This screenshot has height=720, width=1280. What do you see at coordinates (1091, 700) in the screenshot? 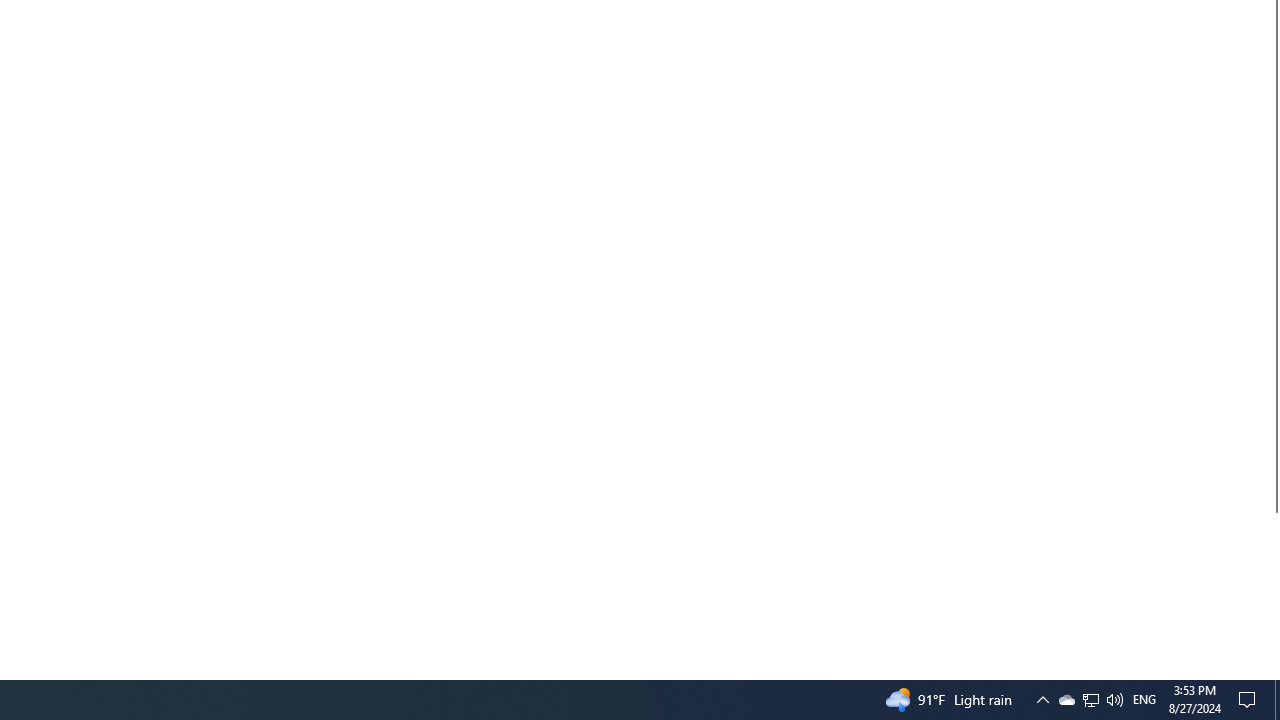
I see `Notification Chevron` at bounding box center [1091, 700].